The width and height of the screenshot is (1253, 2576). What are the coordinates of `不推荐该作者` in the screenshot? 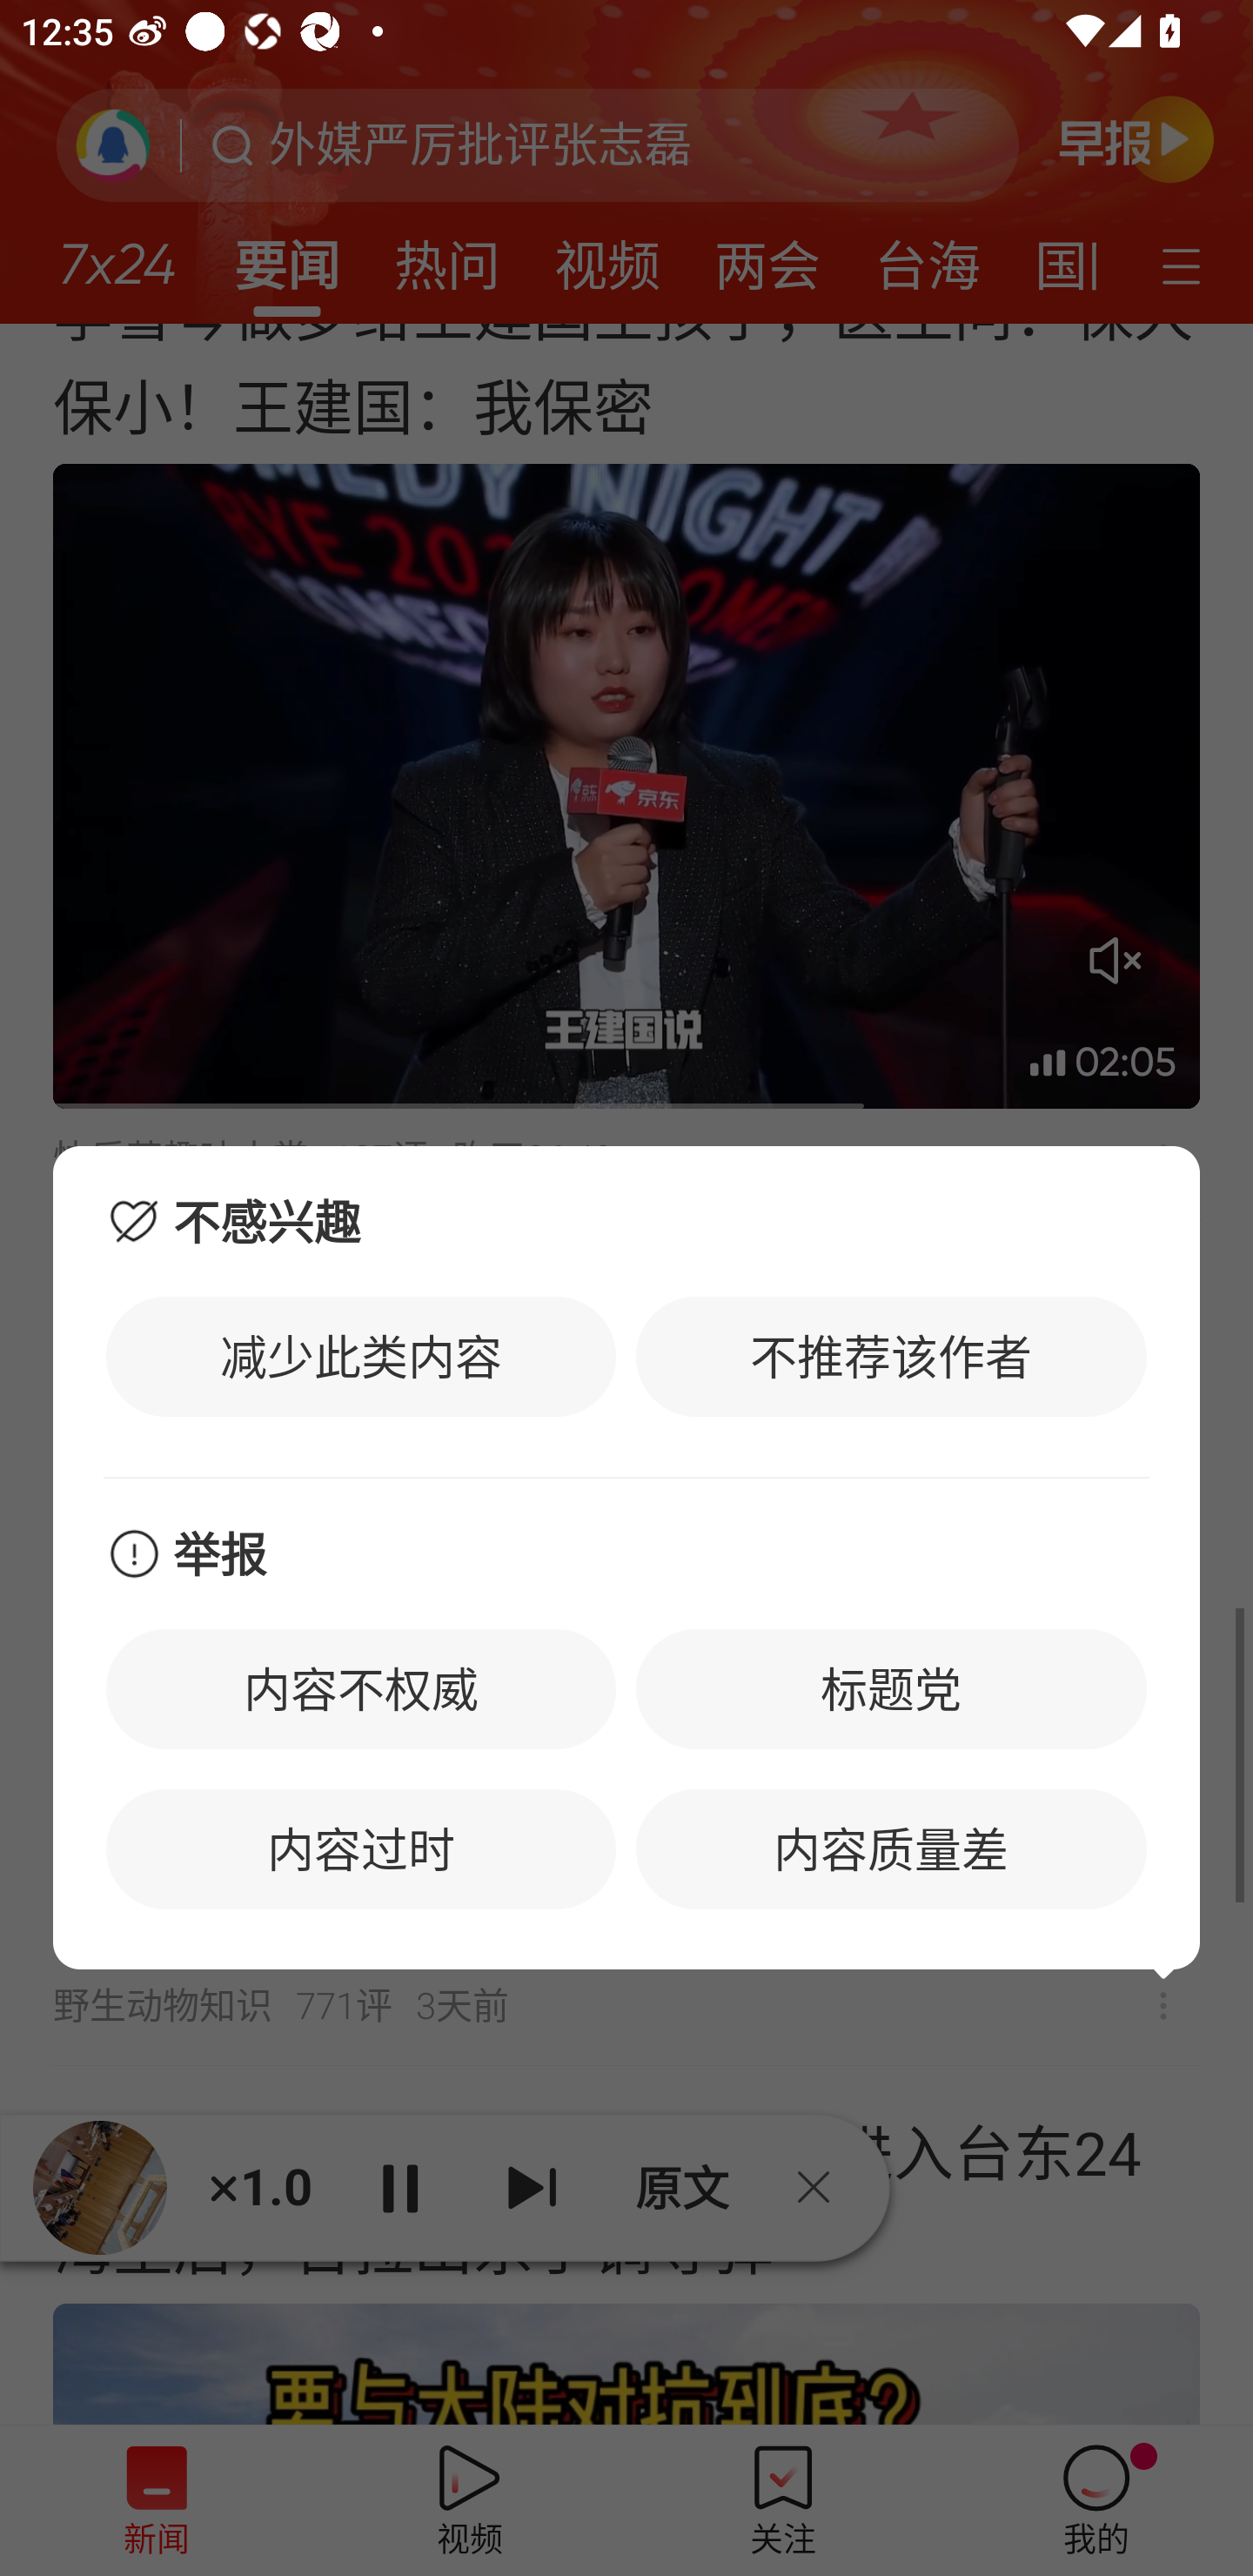 It's located at (891, 1356).